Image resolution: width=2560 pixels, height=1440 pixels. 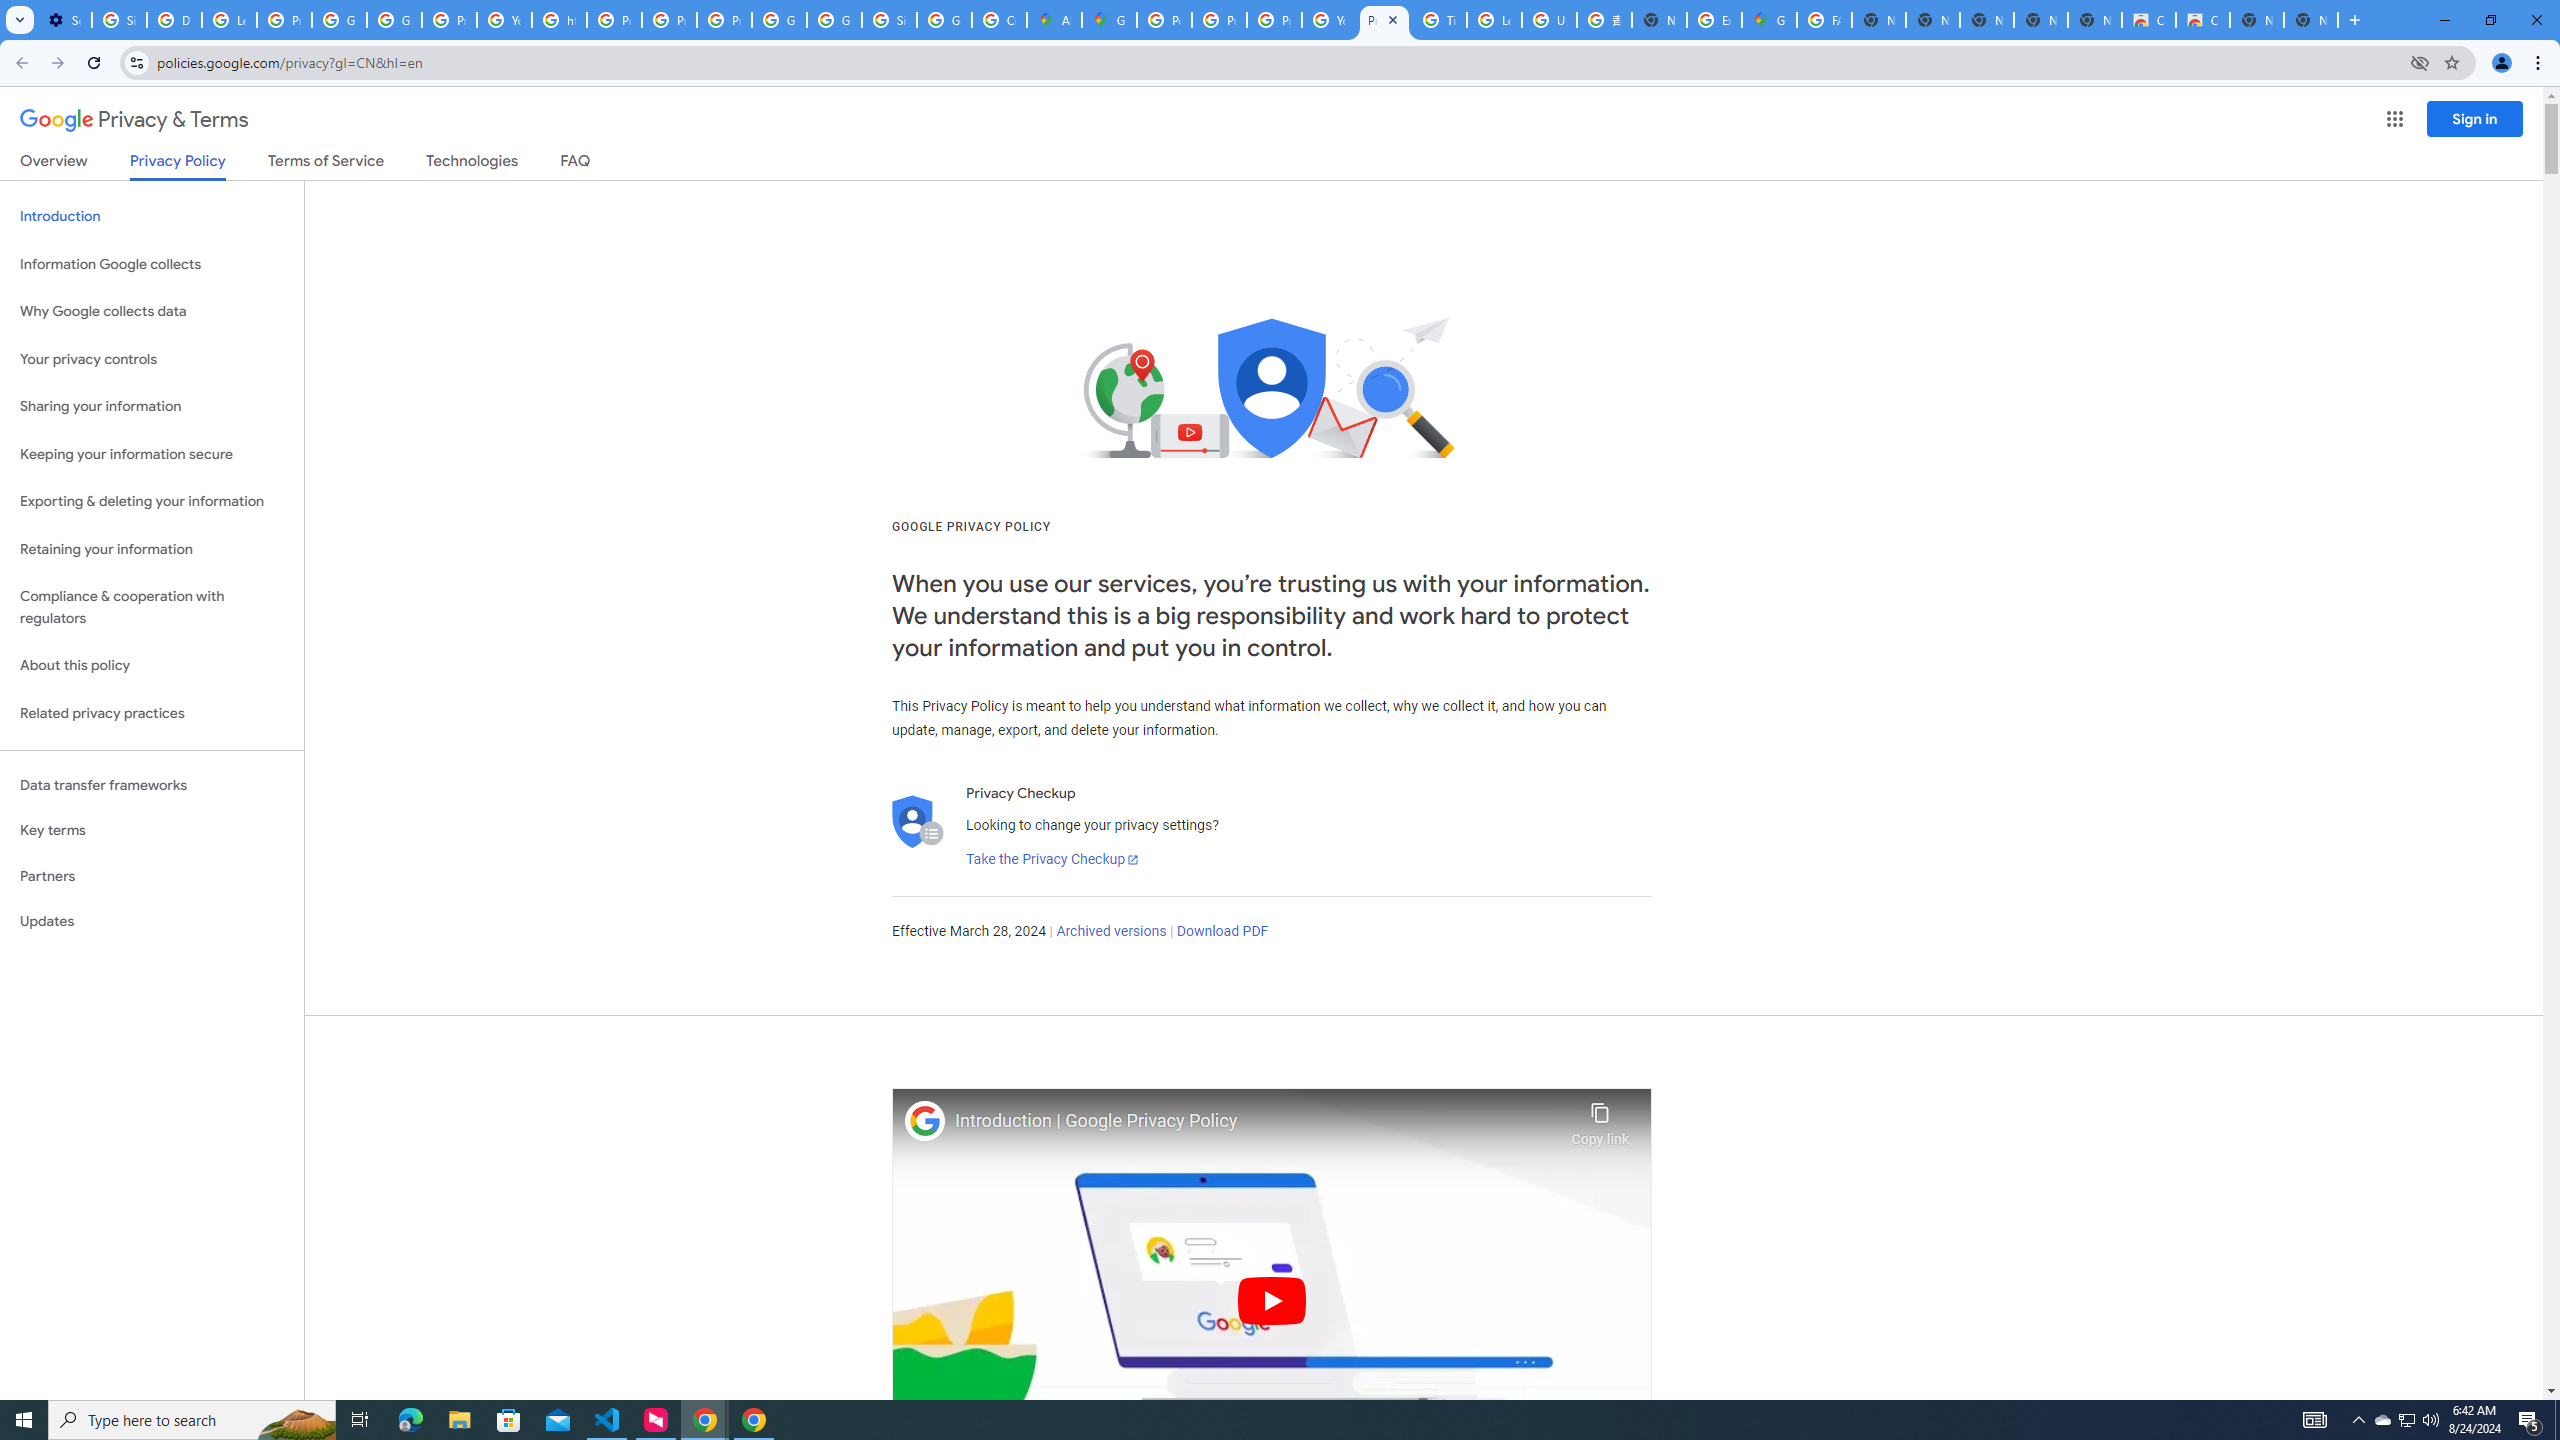 What do you see at coordinates (1258, 1121) in the screenshot?
I see `Introduction | Google Privacy Policy` at bounding box center [1258, 1121].